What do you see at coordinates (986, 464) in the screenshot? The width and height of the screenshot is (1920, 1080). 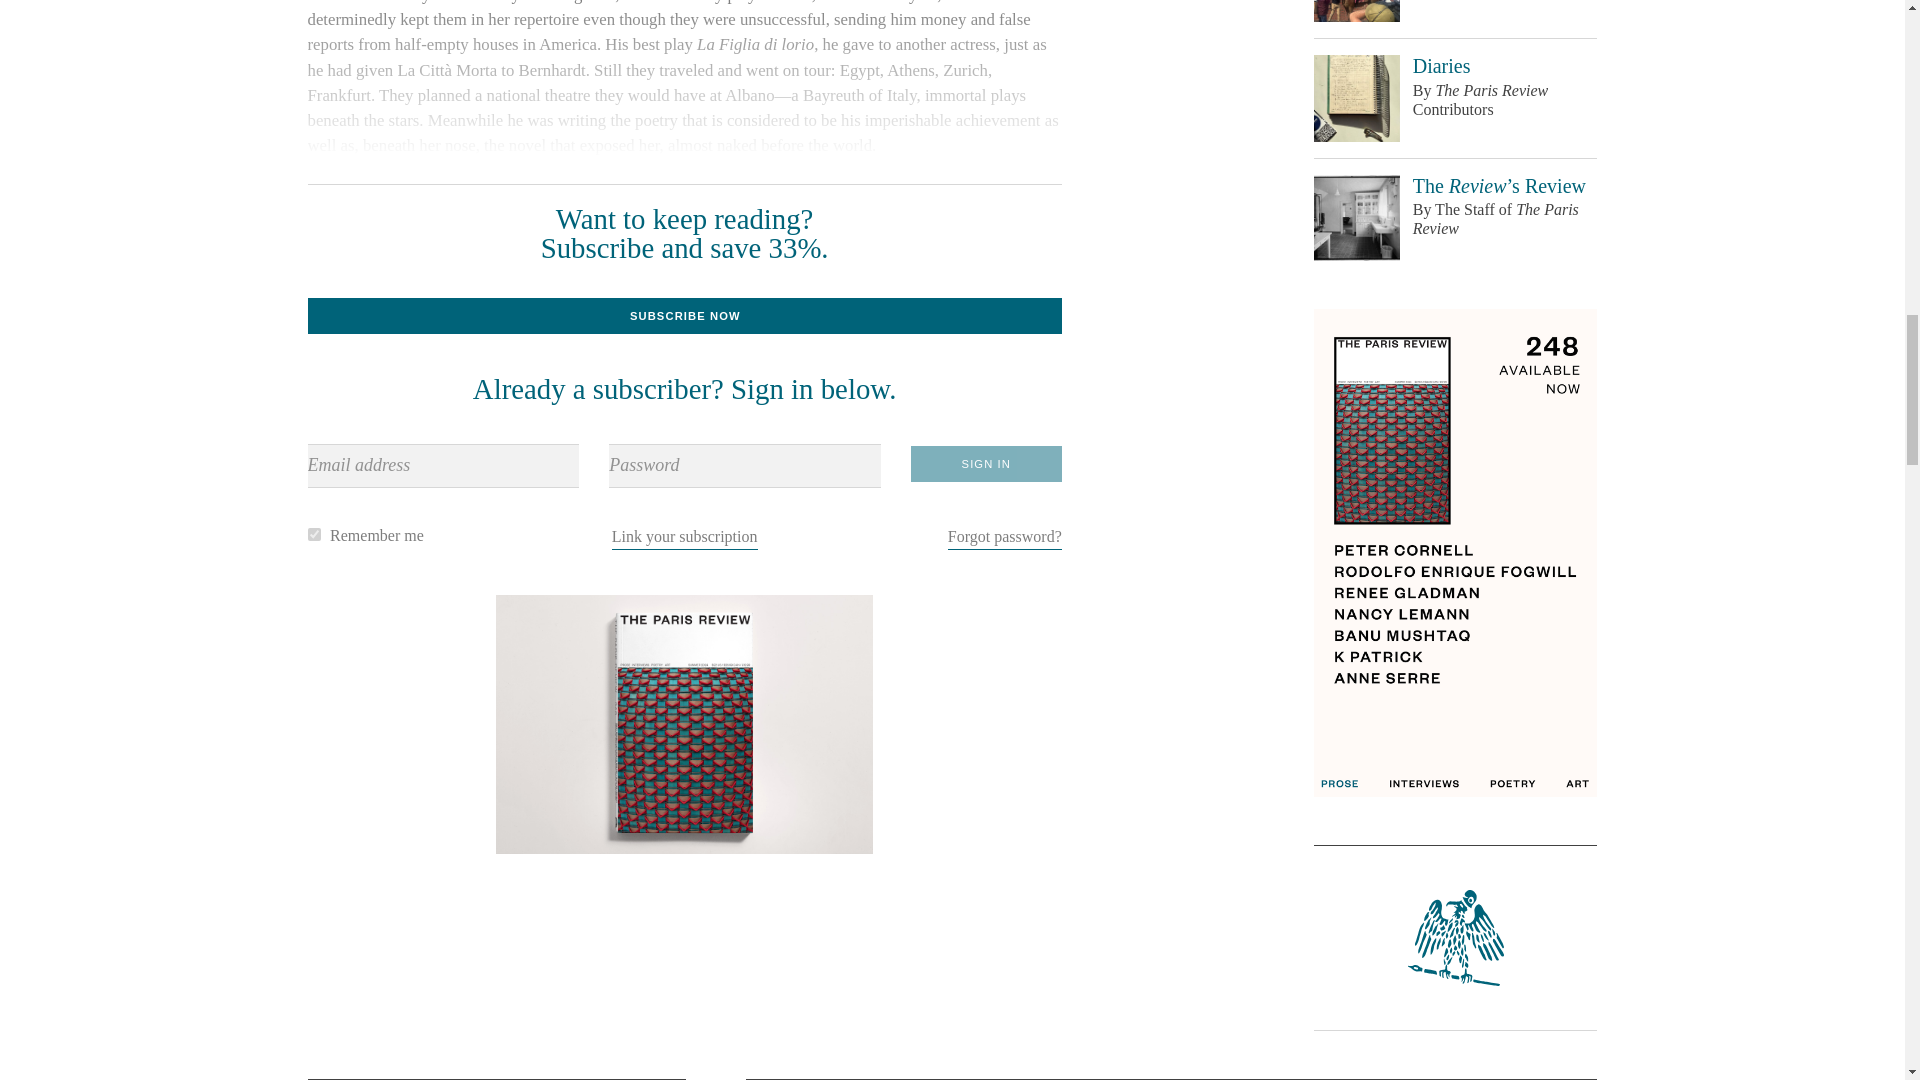 I see `Sign In` at bounding box center [986, 464].